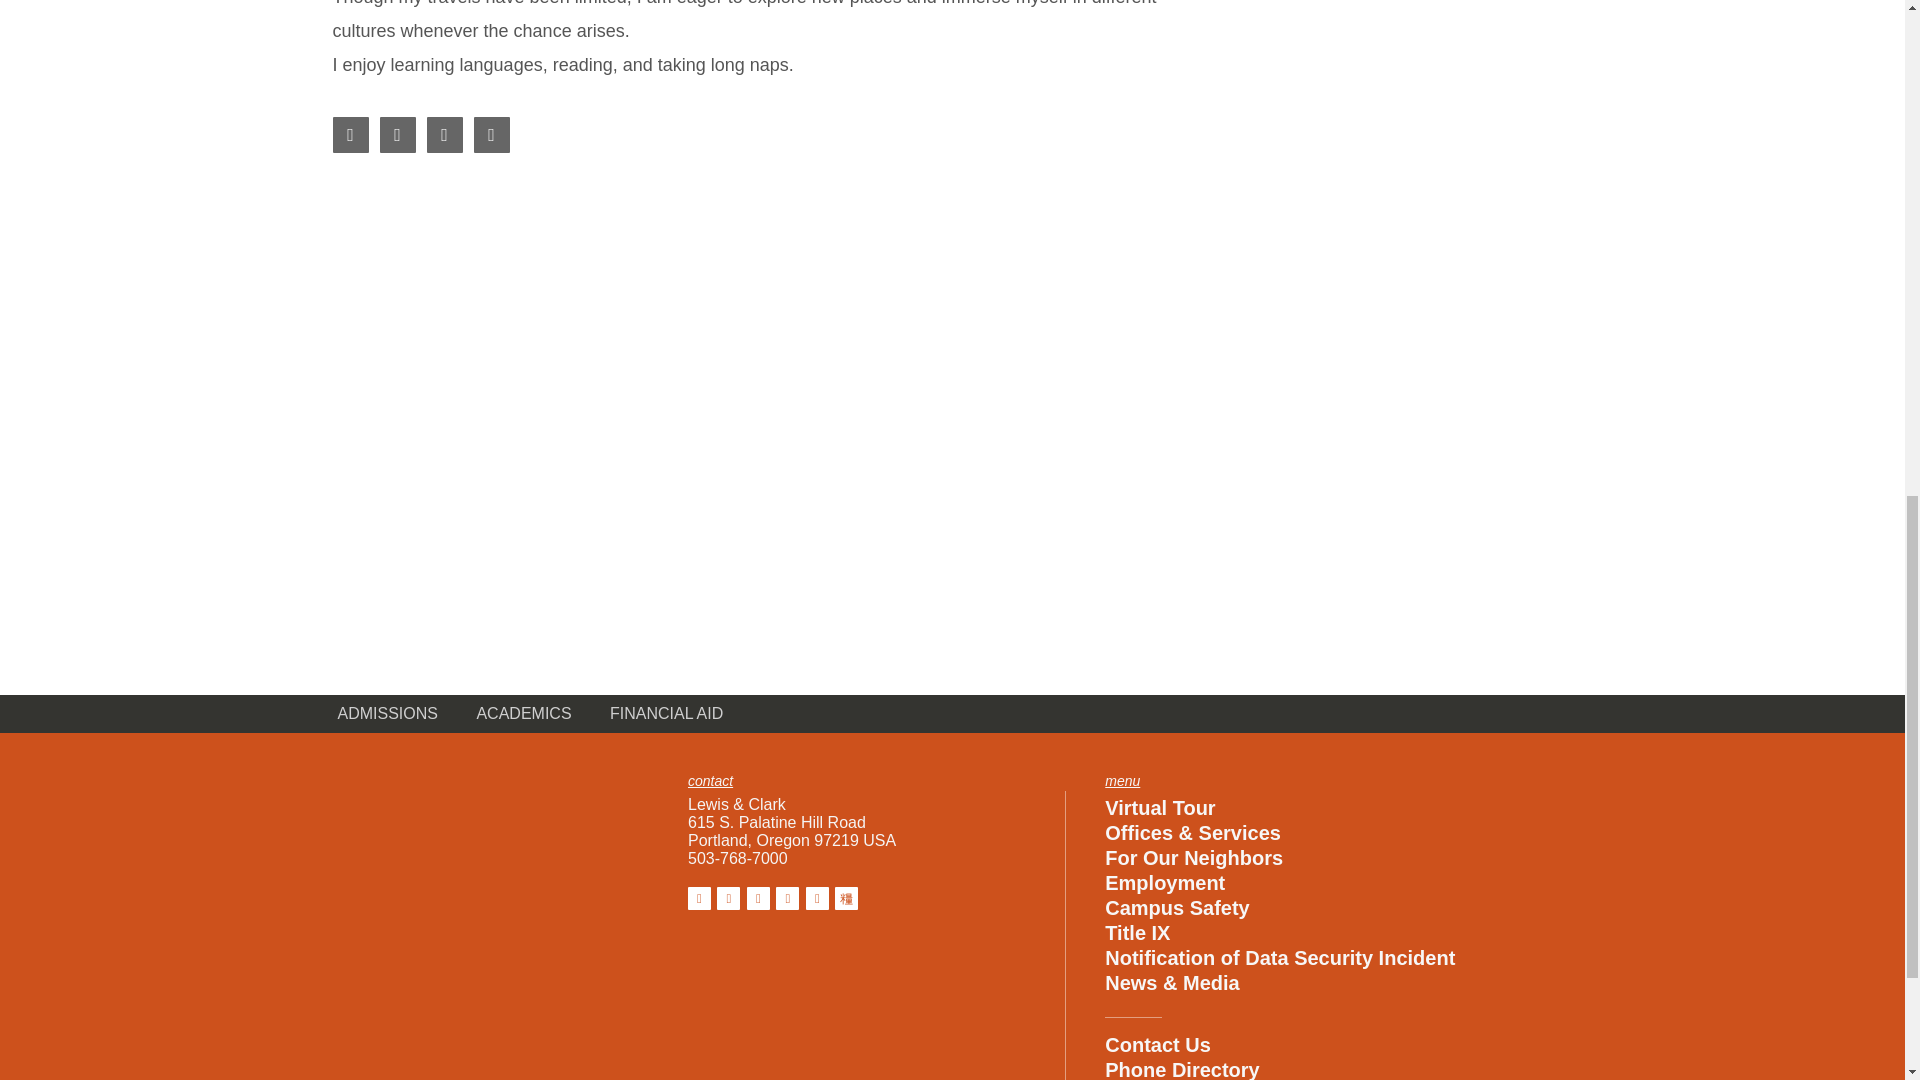 This screenshot has width=1920, height=1080. I want to click on View our LinkedIn, so click(786, 898).